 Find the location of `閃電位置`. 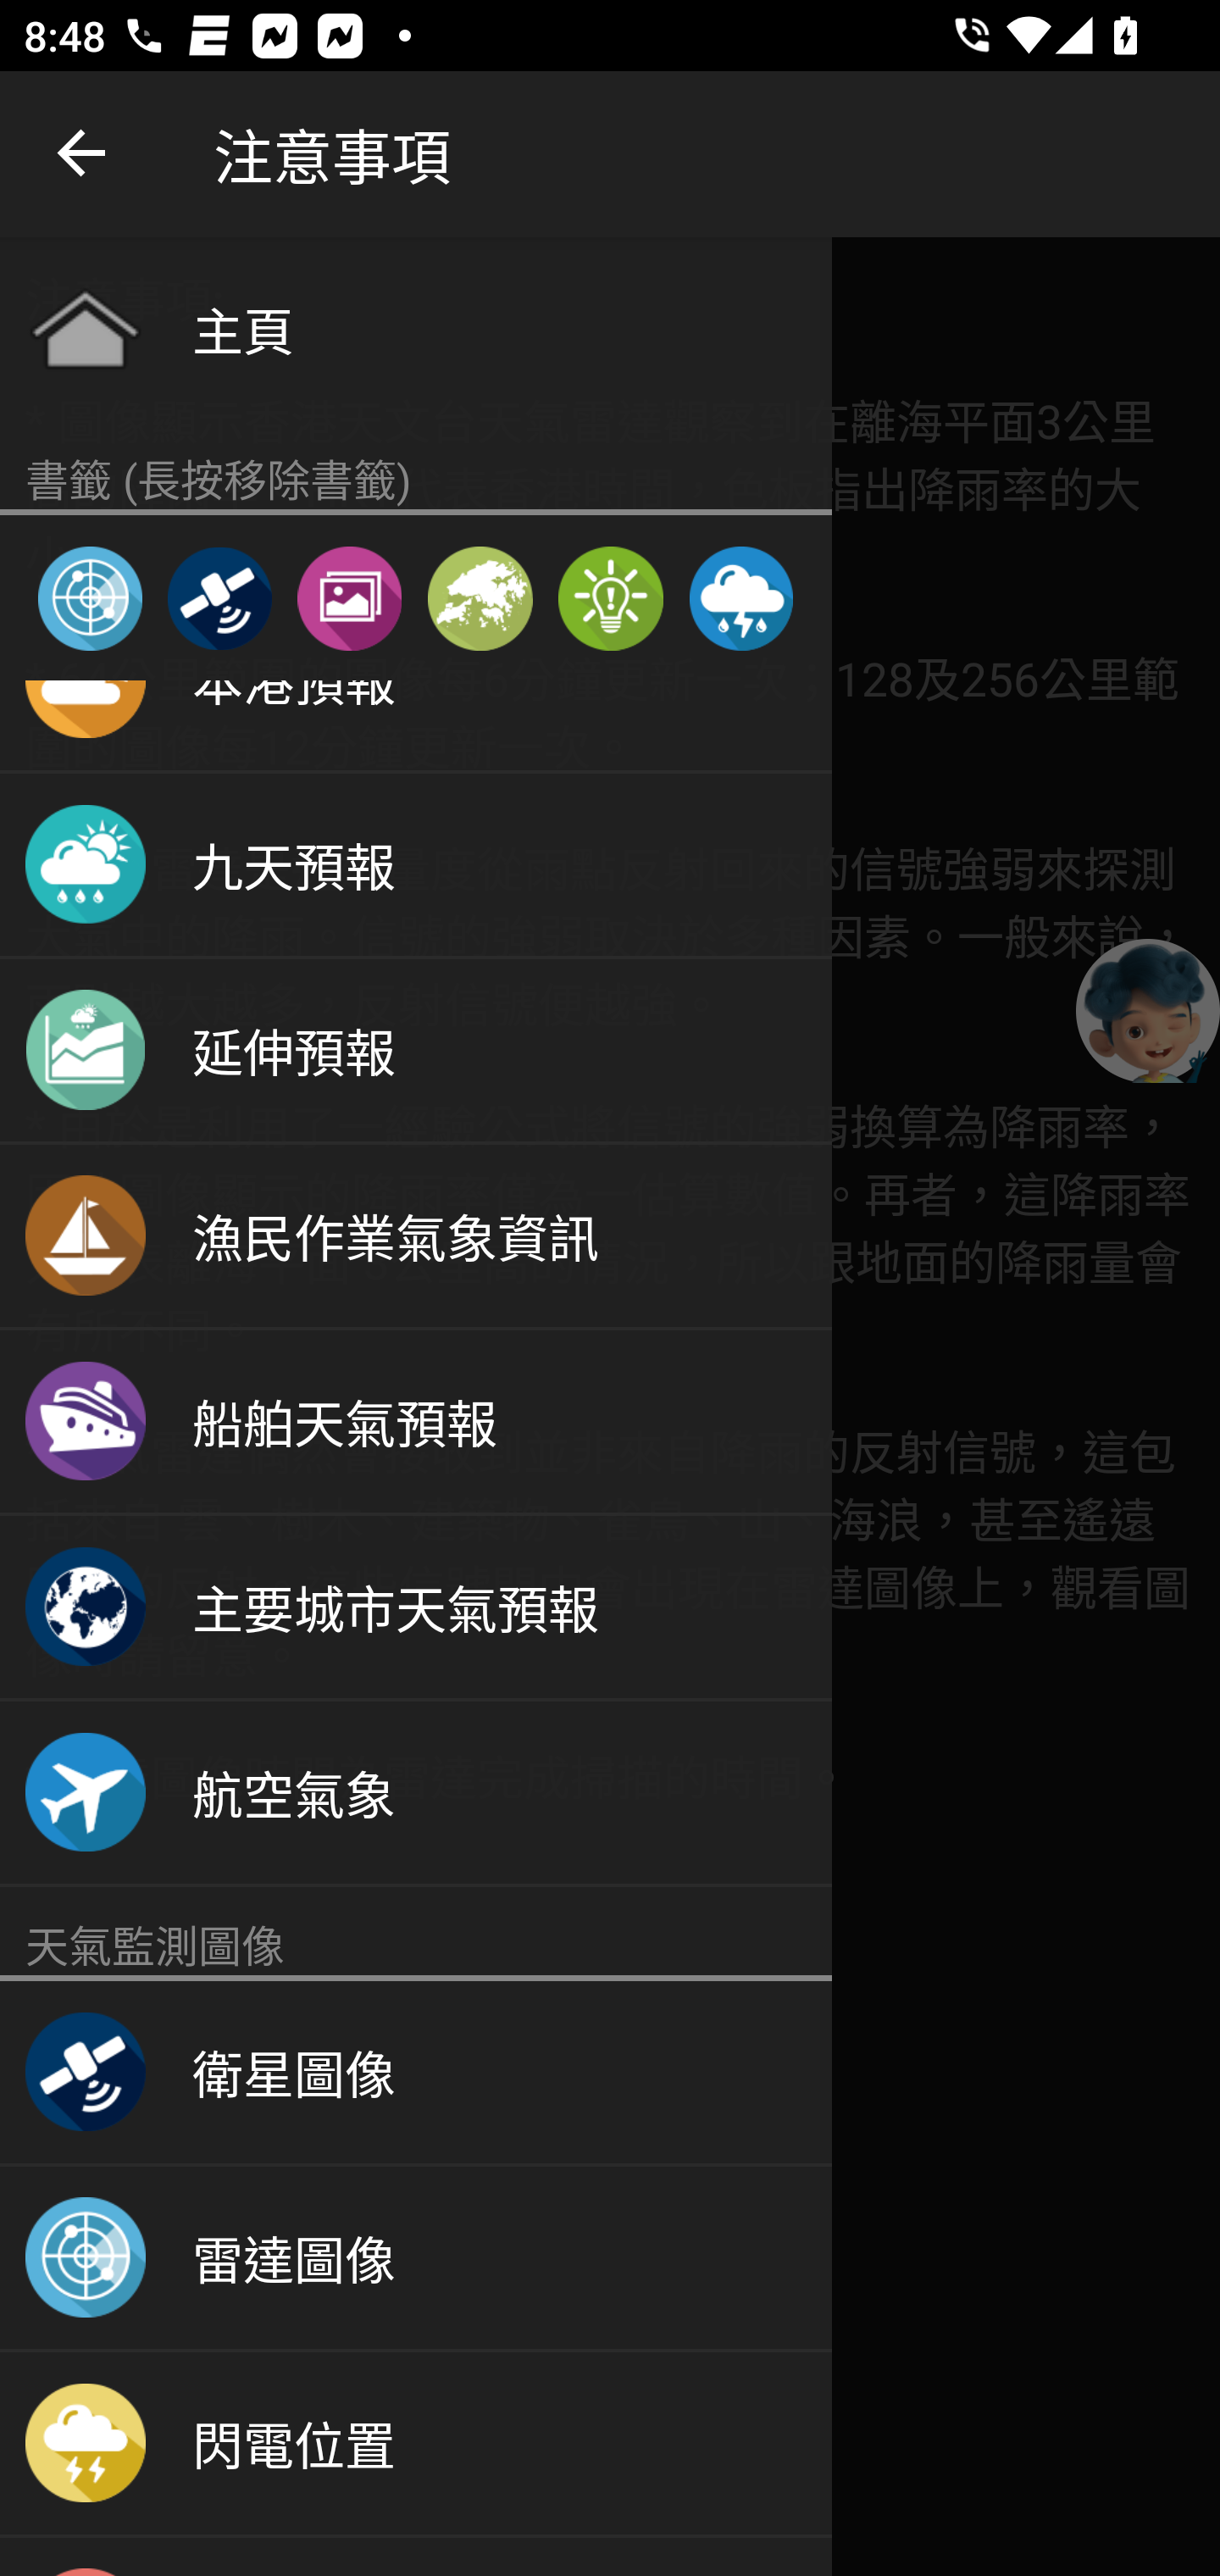

閃電位置 is located at coordinates (416, 2444).